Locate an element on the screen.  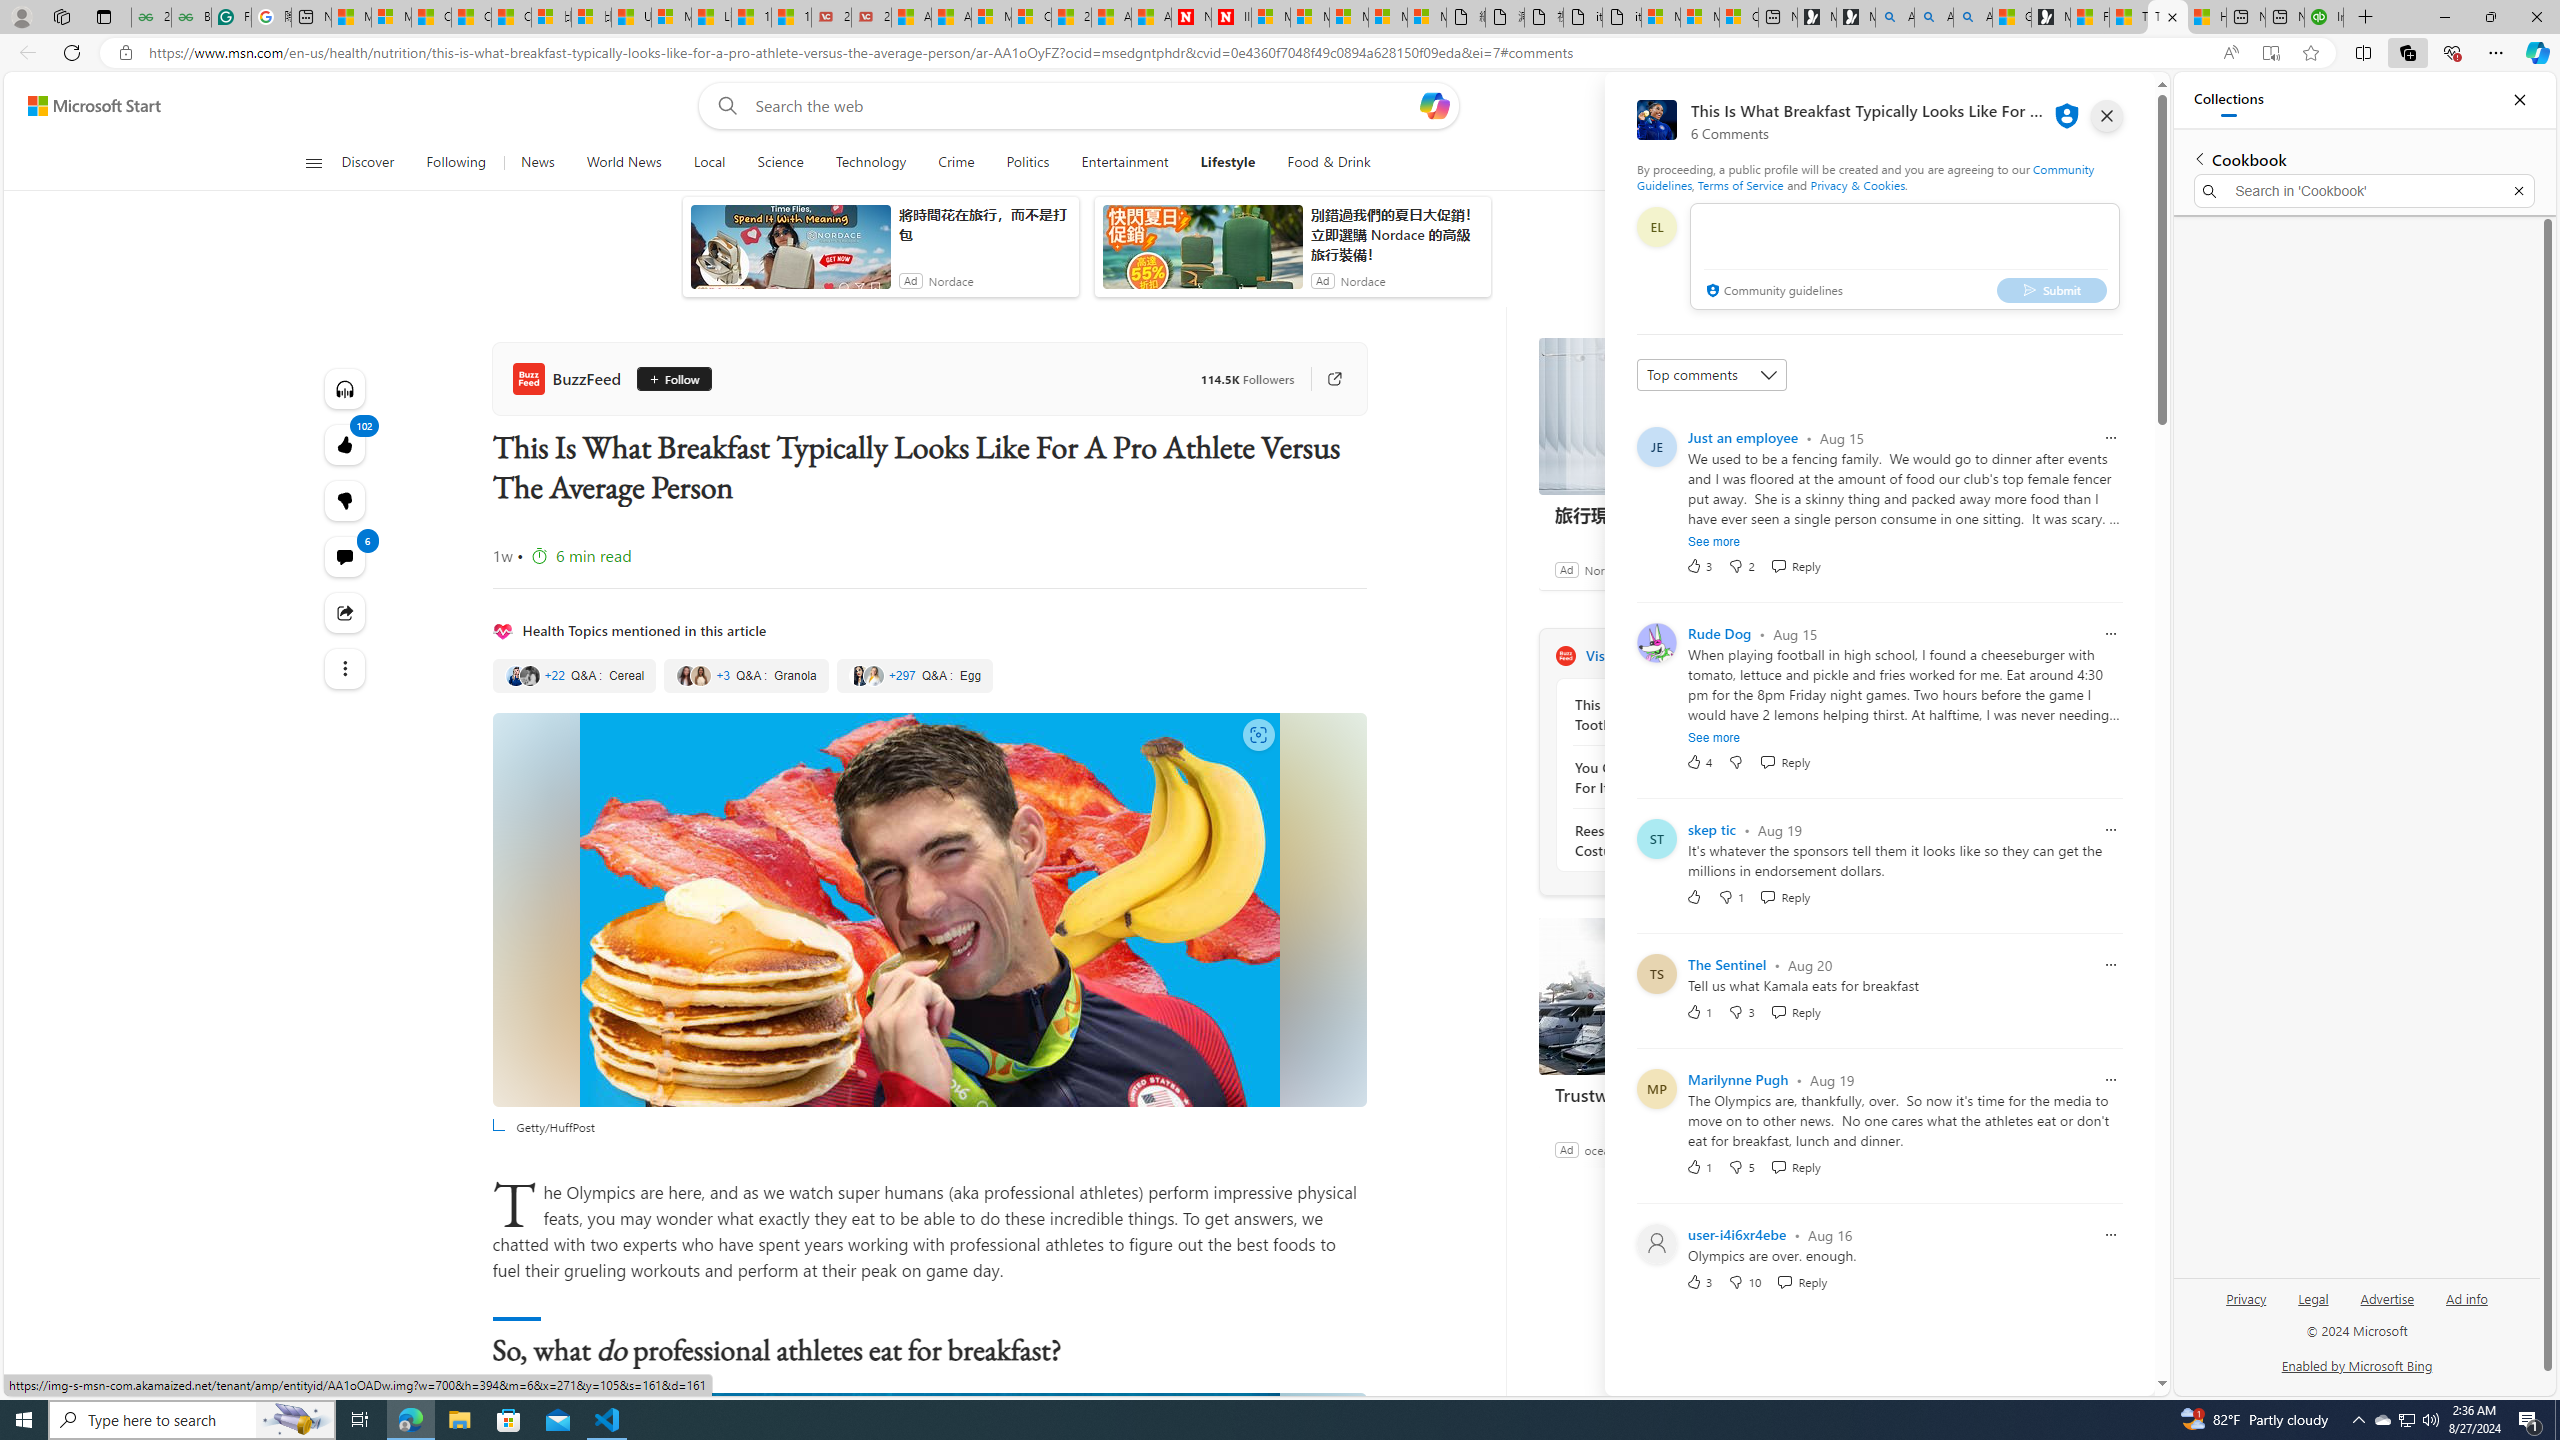
Lifestyle - MSN is located at coordinates (711, 17).